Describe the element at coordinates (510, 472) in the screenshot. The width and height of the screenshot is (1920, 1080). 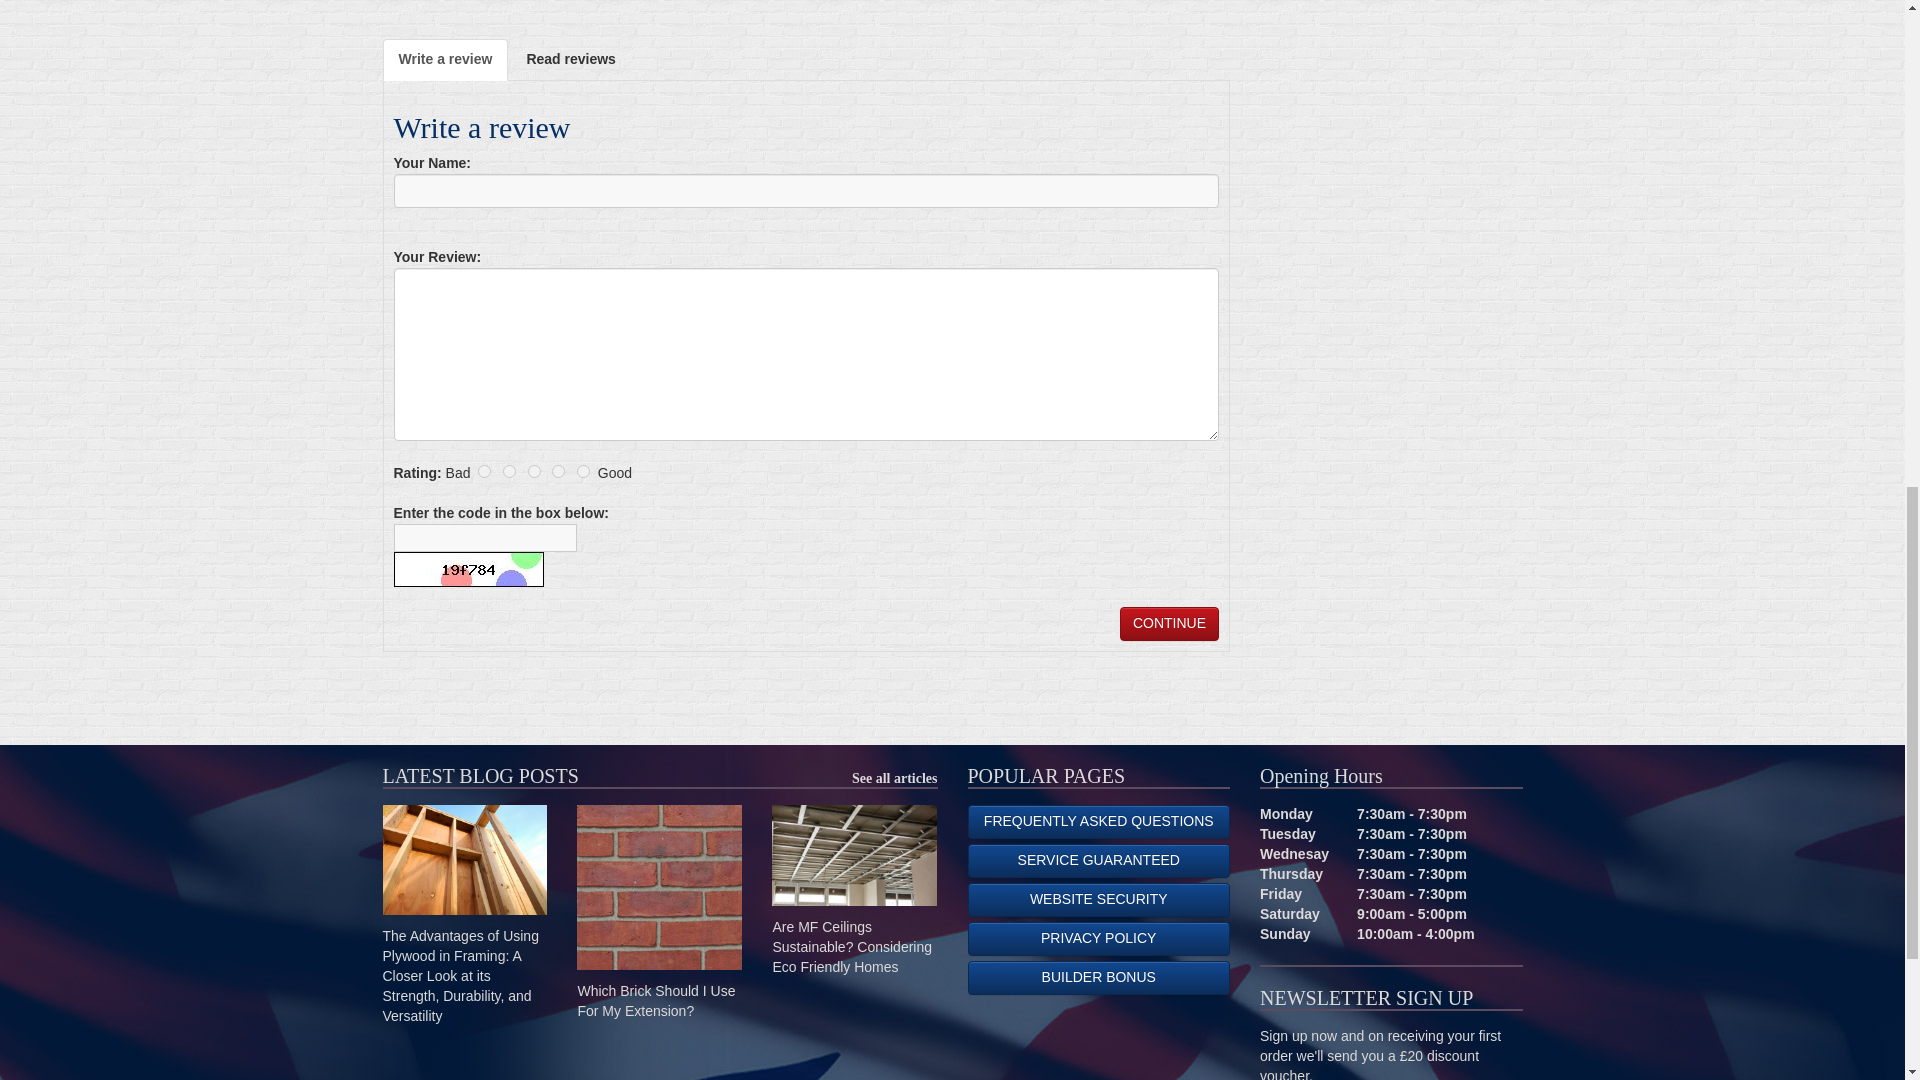
I see `2` at that location.